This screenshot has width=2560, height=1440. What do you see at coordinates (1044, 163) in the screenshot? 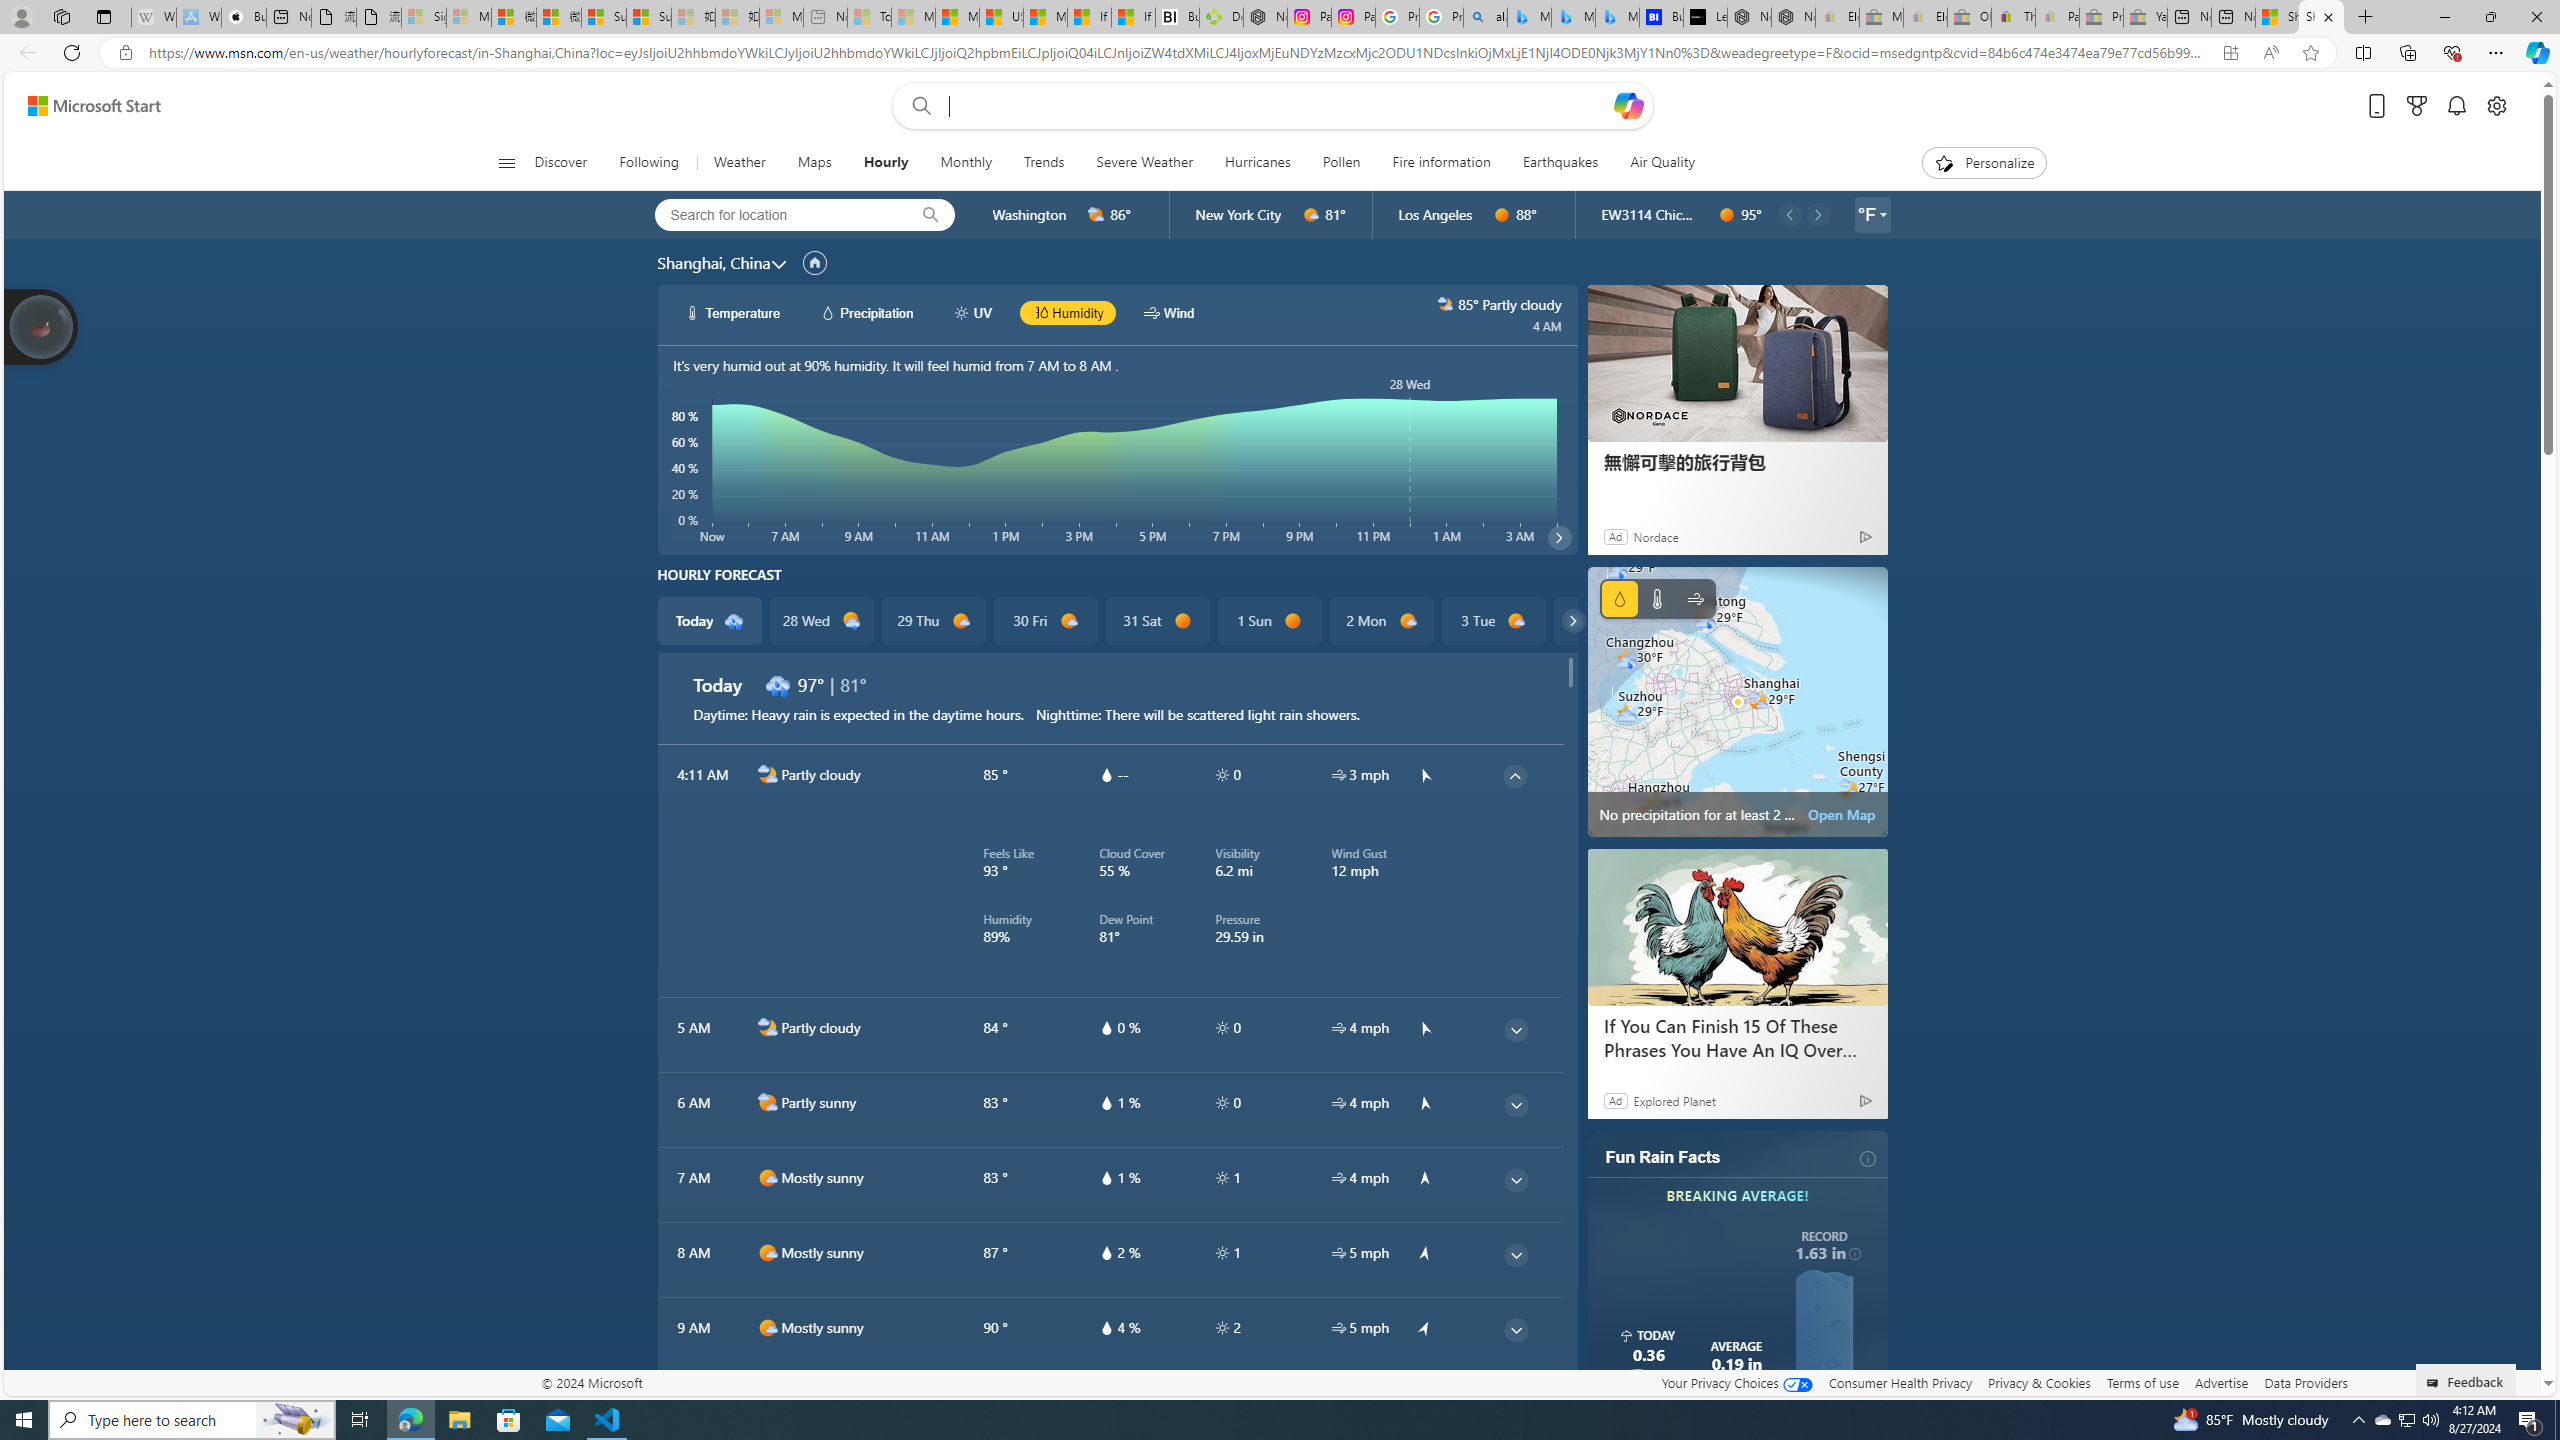
I see `Trends` at bounding box center [1044, 163].